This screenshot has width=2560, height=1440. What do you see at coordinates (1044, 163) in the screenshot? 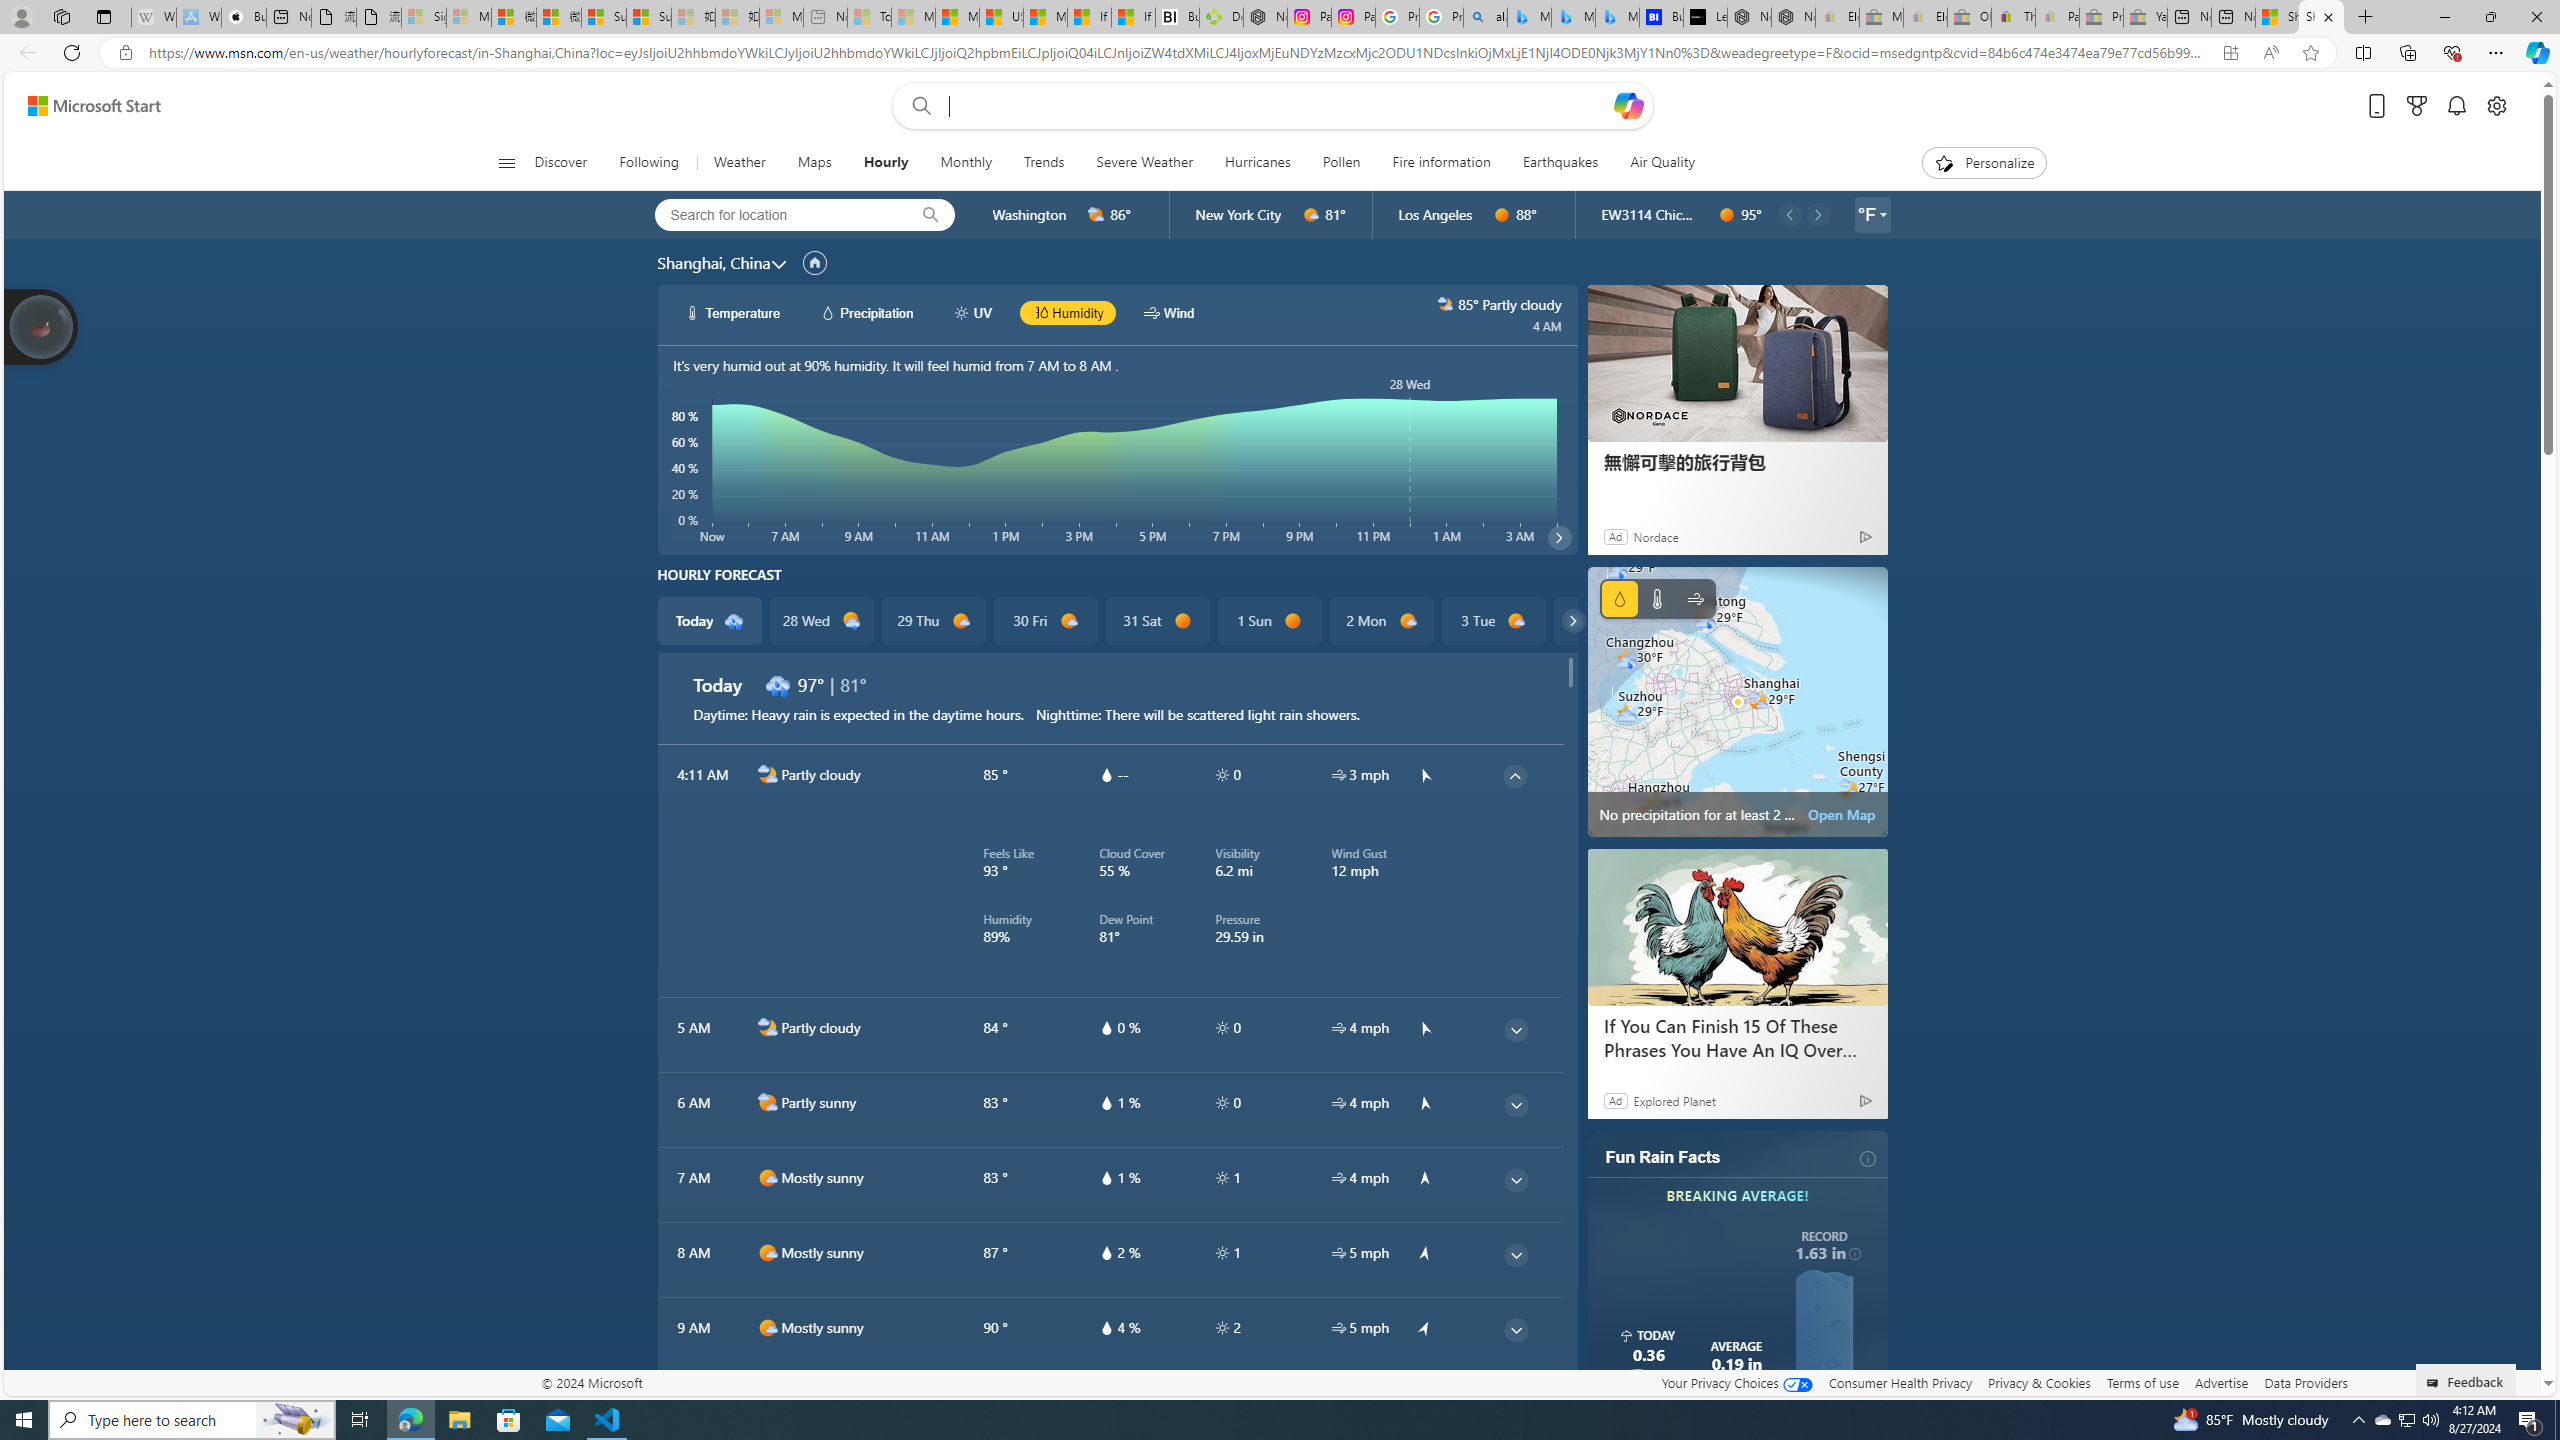
I see `Trends` at bounding box center [1044, 163].